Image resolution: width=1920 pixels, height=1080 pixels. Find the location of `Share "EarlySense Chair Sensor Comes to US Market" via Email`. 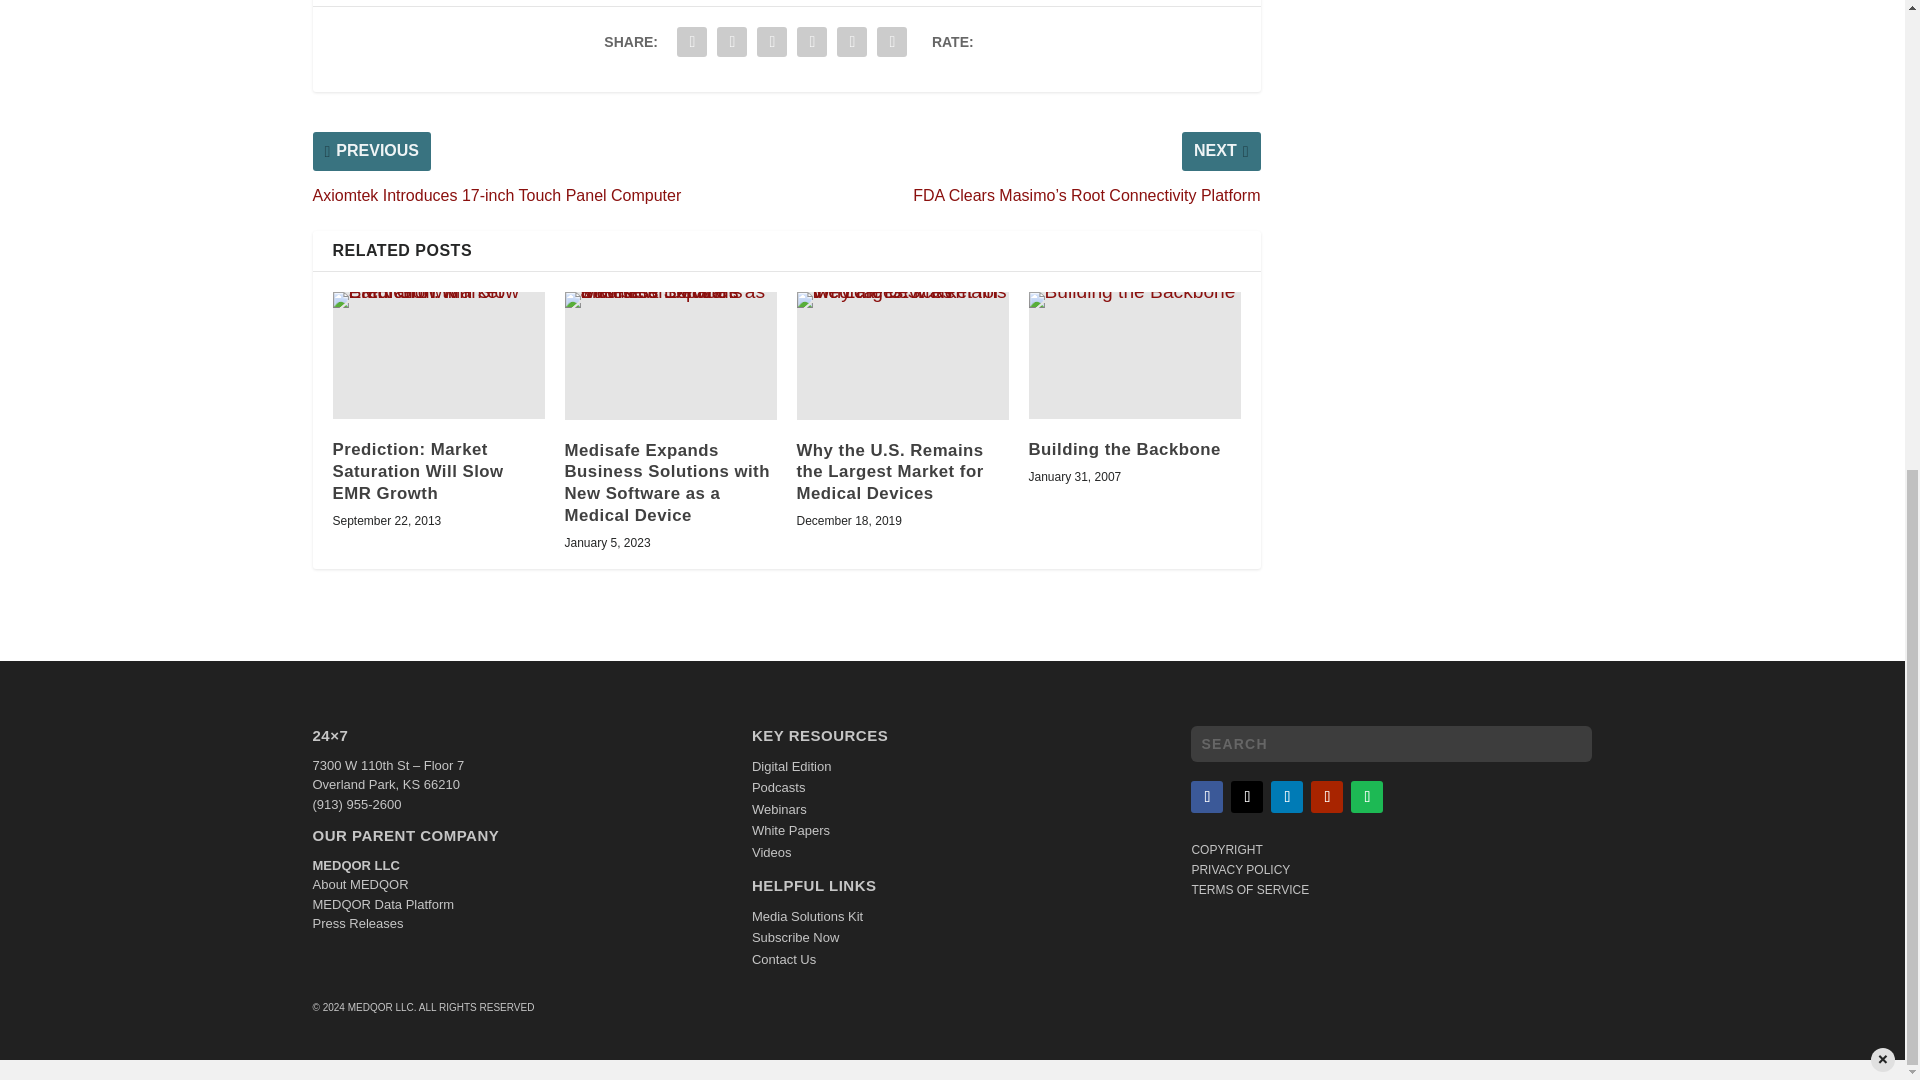

Share "EarlySense Chair Sensor Comes to US Market" via Email is located at coordinates (851, 41).